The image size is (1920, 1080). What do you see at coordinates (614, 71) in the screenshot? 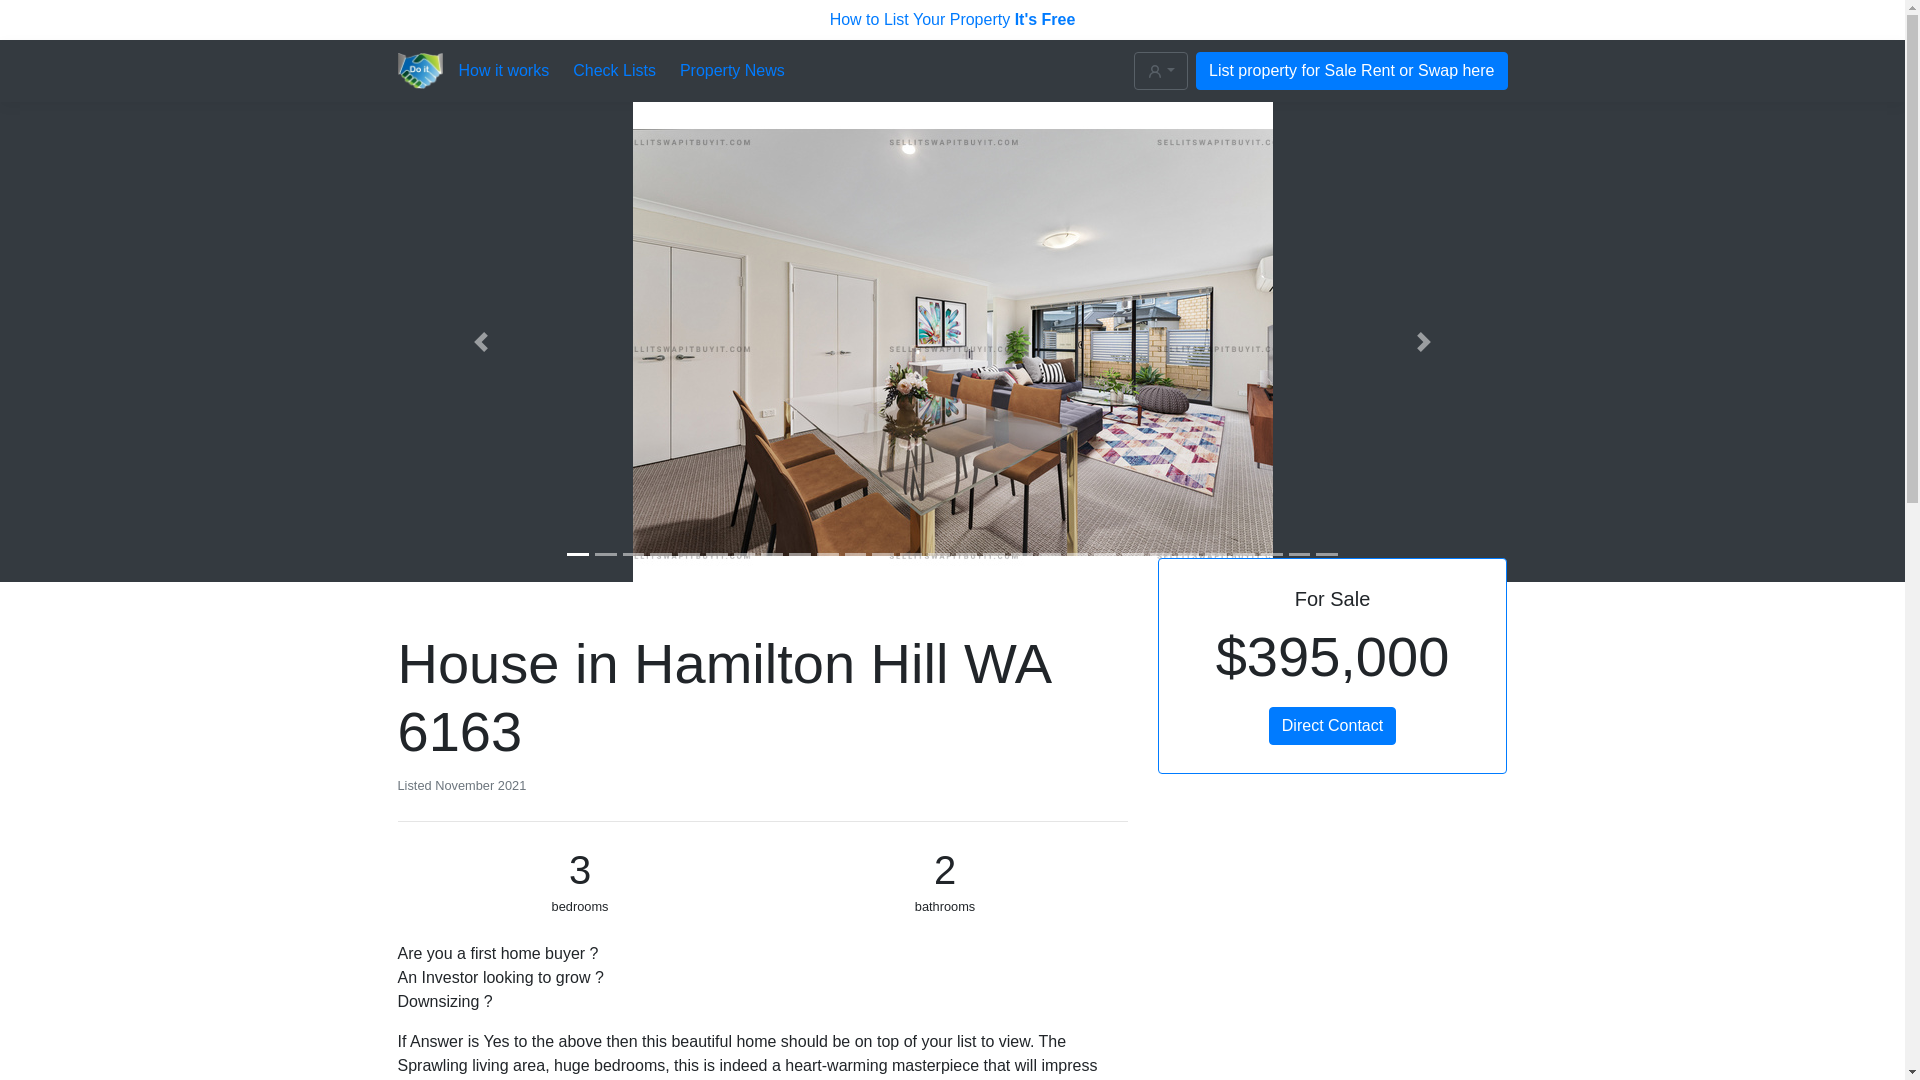
I see `Check Lists` at bounding box center [614, 71].